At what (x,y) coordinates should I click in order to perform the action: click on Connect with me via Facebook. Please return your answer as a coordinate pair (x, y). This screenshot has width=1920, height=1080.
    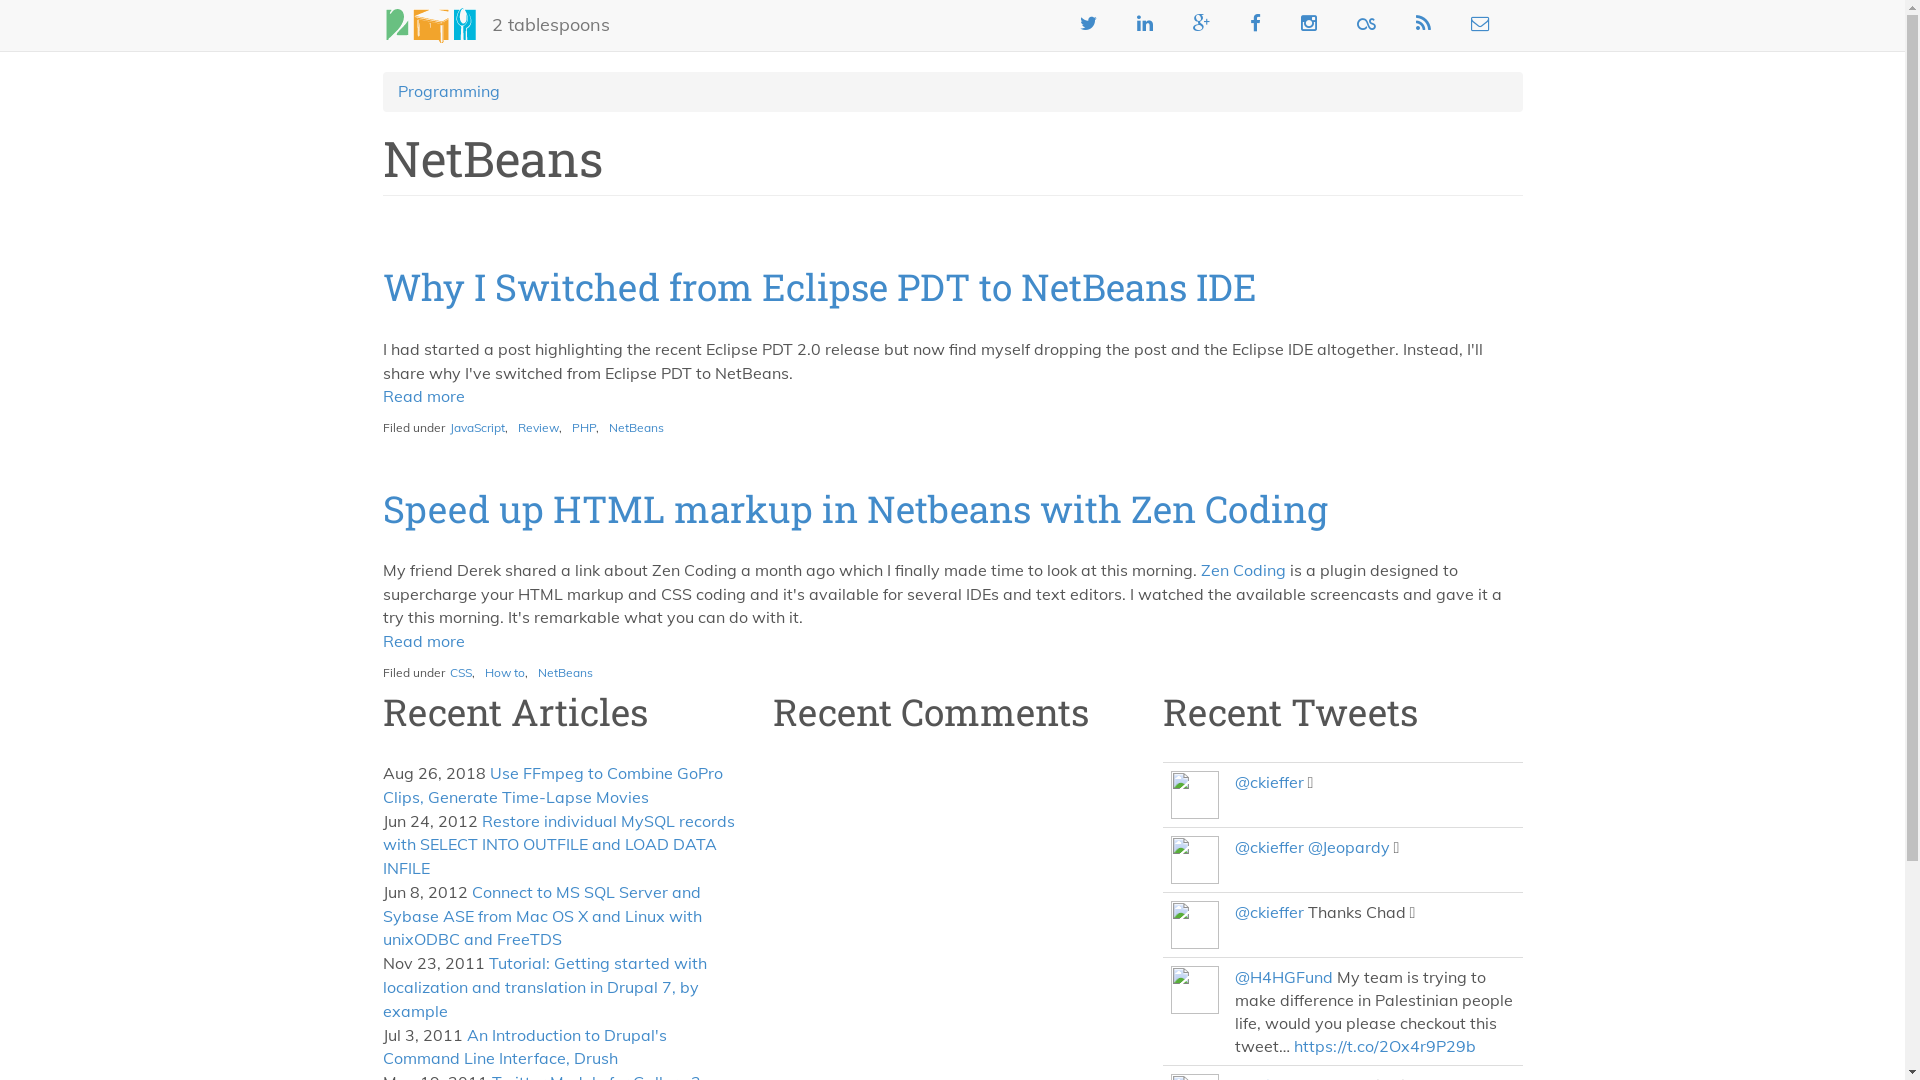
    Looking at the image, I should click on (1254, 23).